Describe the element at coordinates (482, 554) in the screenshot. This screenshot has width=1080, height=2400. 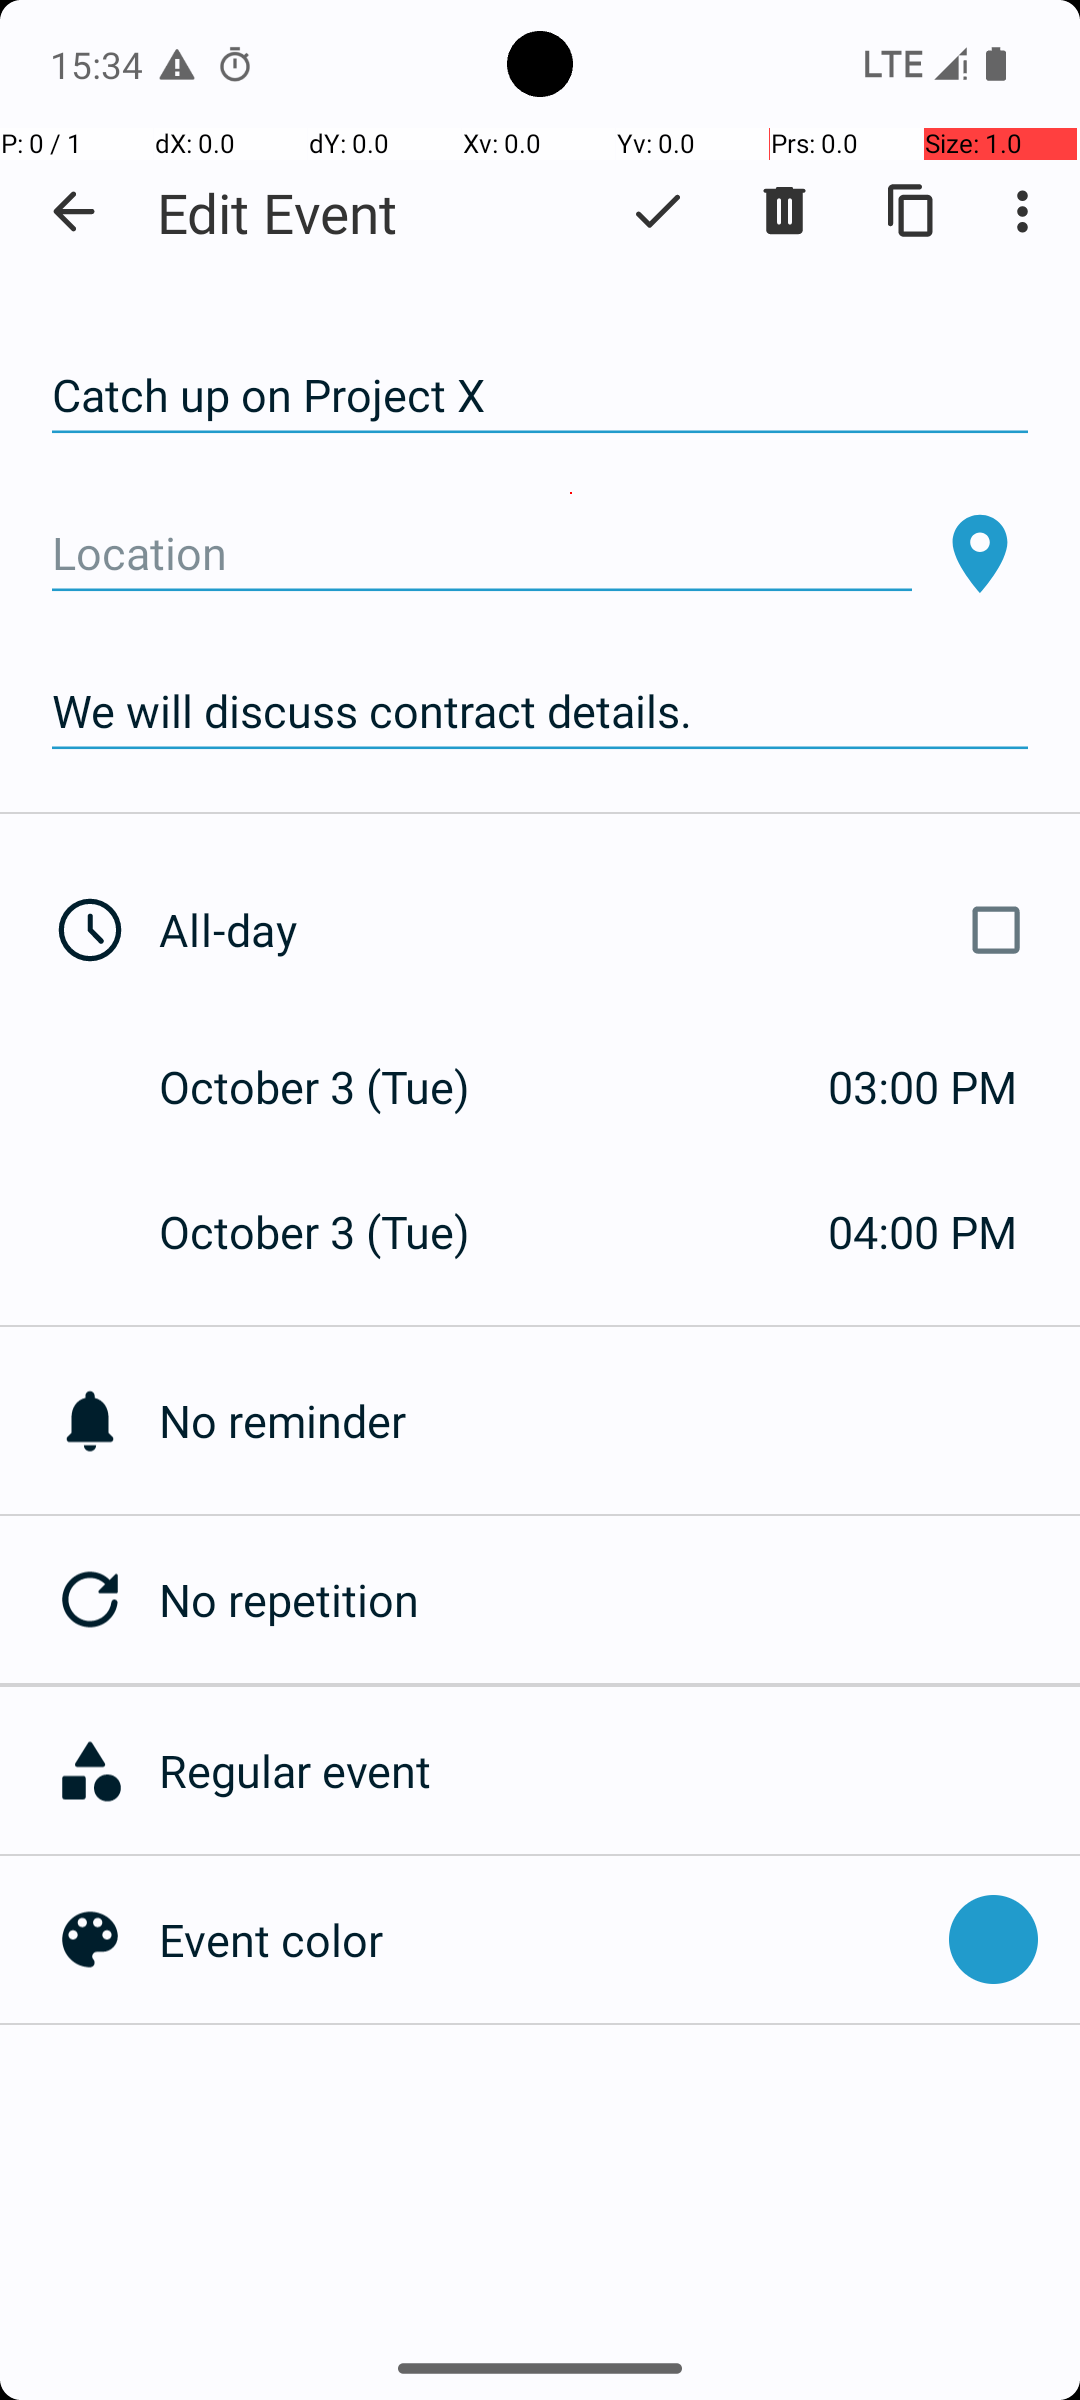
I see `Location` at that location.